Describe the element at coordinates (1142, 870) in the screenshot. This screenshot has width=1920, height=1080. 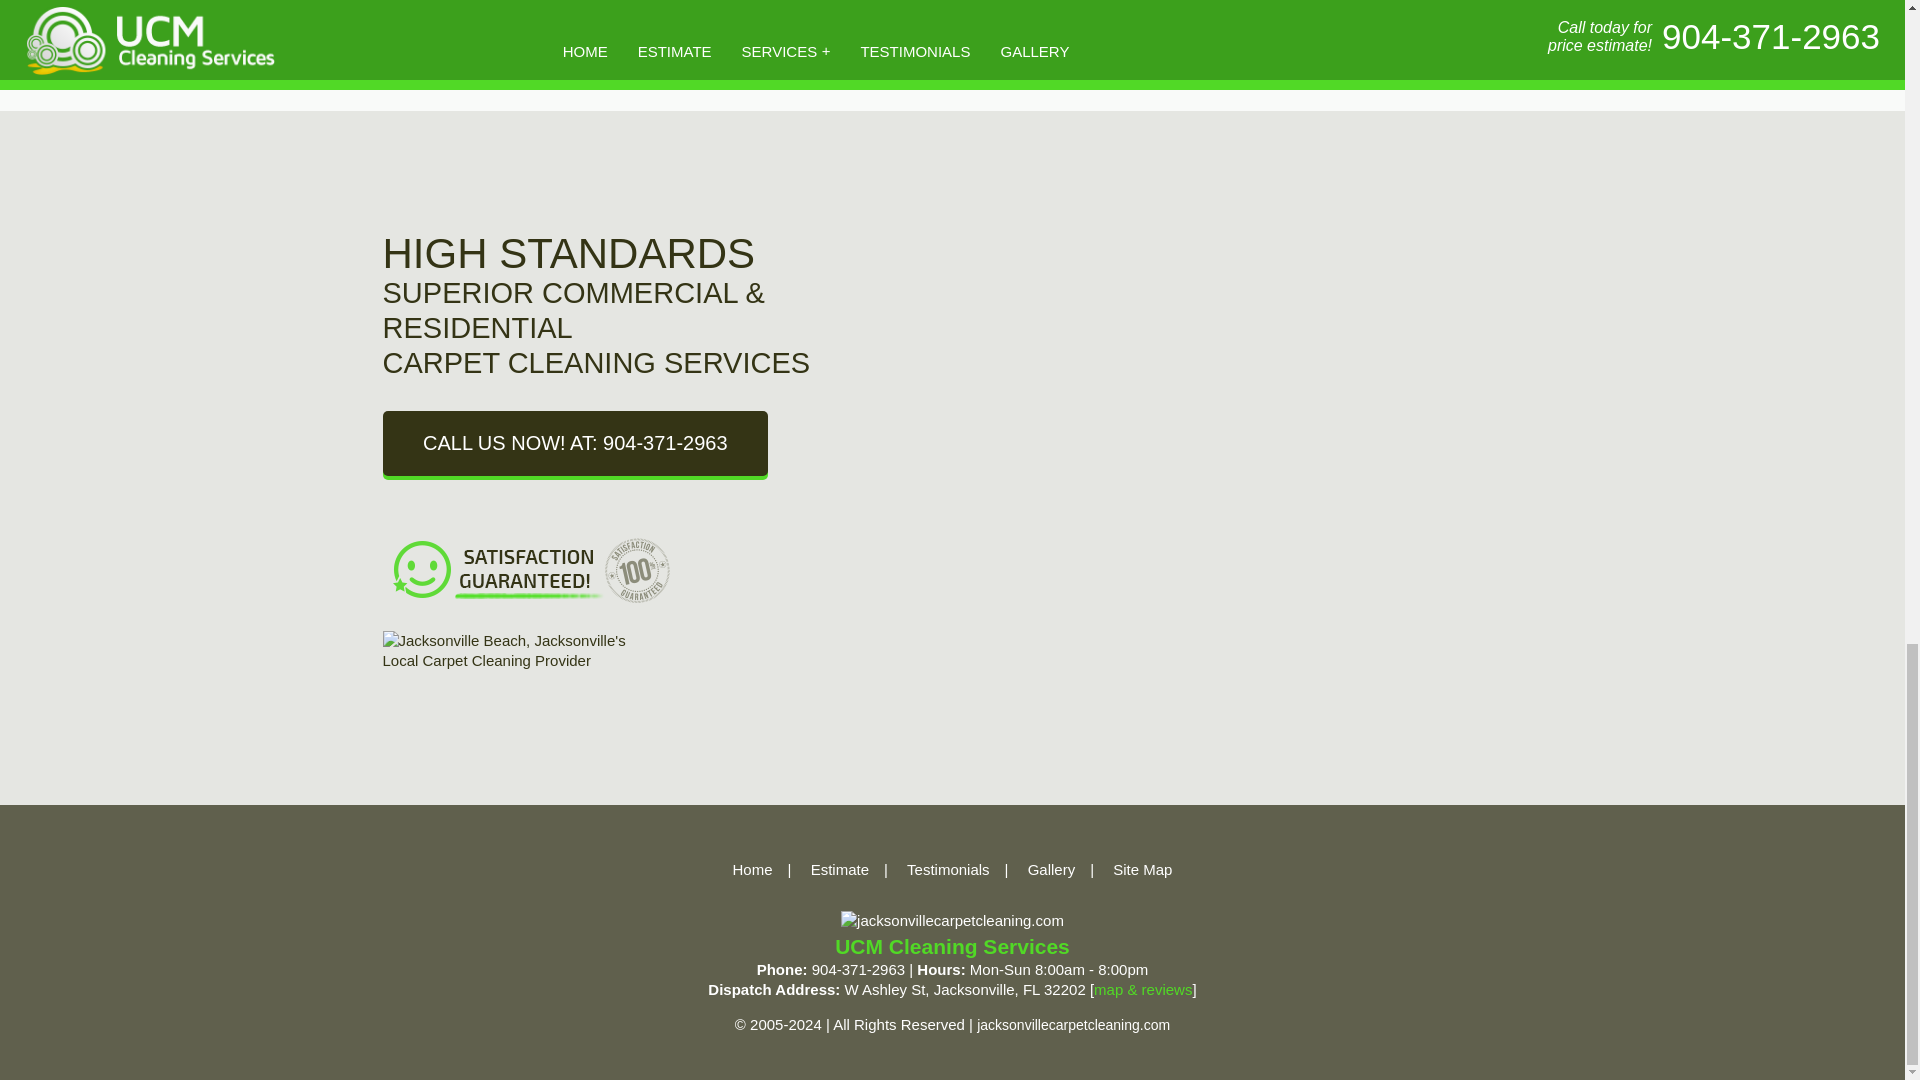
I see `Site Map` at that location.